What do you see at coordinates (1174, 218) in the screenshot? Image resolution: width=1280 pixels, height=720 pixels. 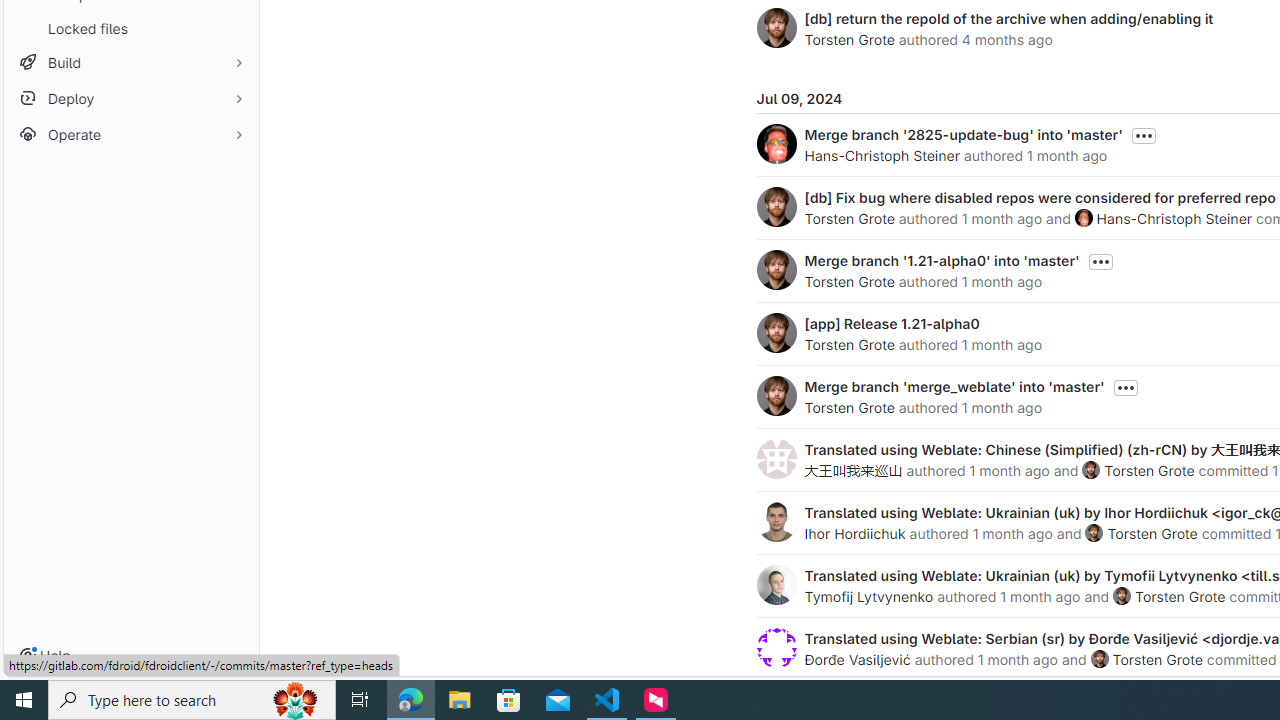 I see `Hans-Christoph Steiner` at bounding box center [1174, 218].